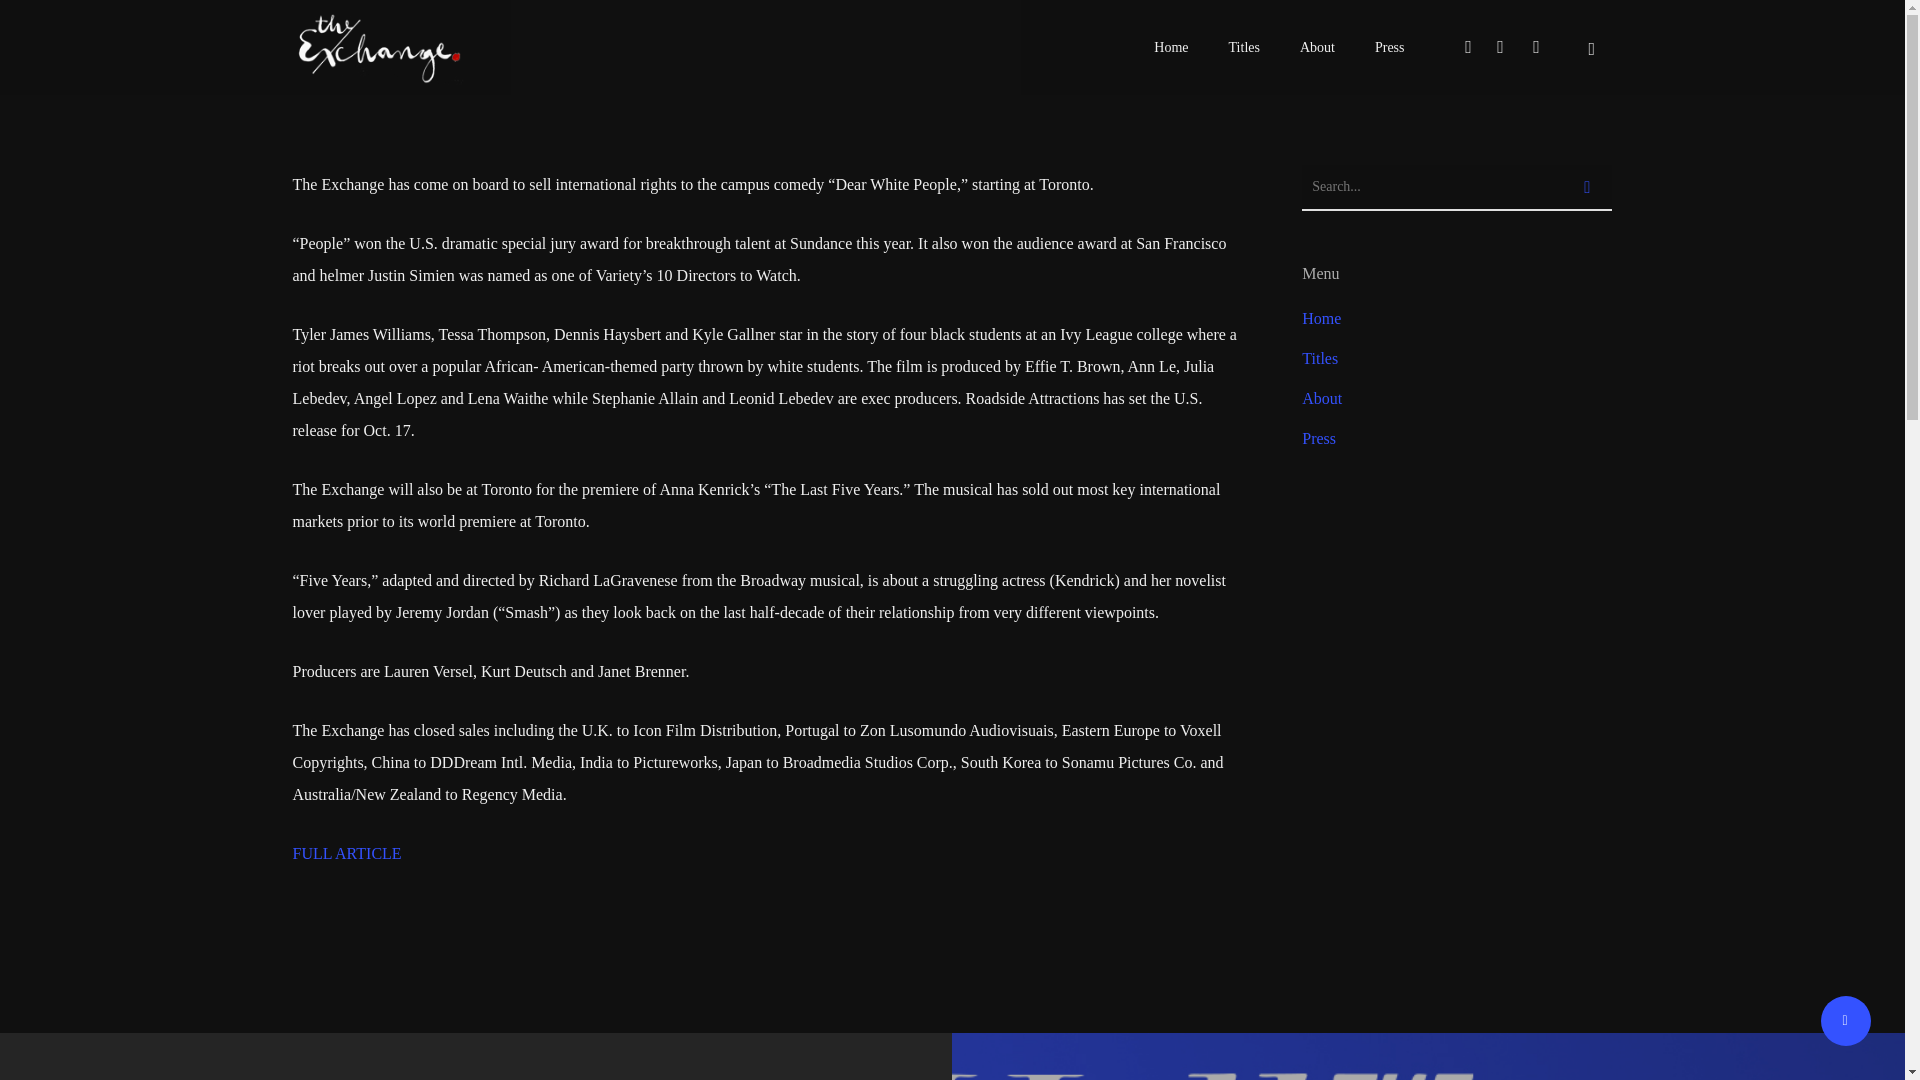  What do you see at coordinates (1390, 46) in the screenshot?
I see `Press` at bounding box center [1390, 46].